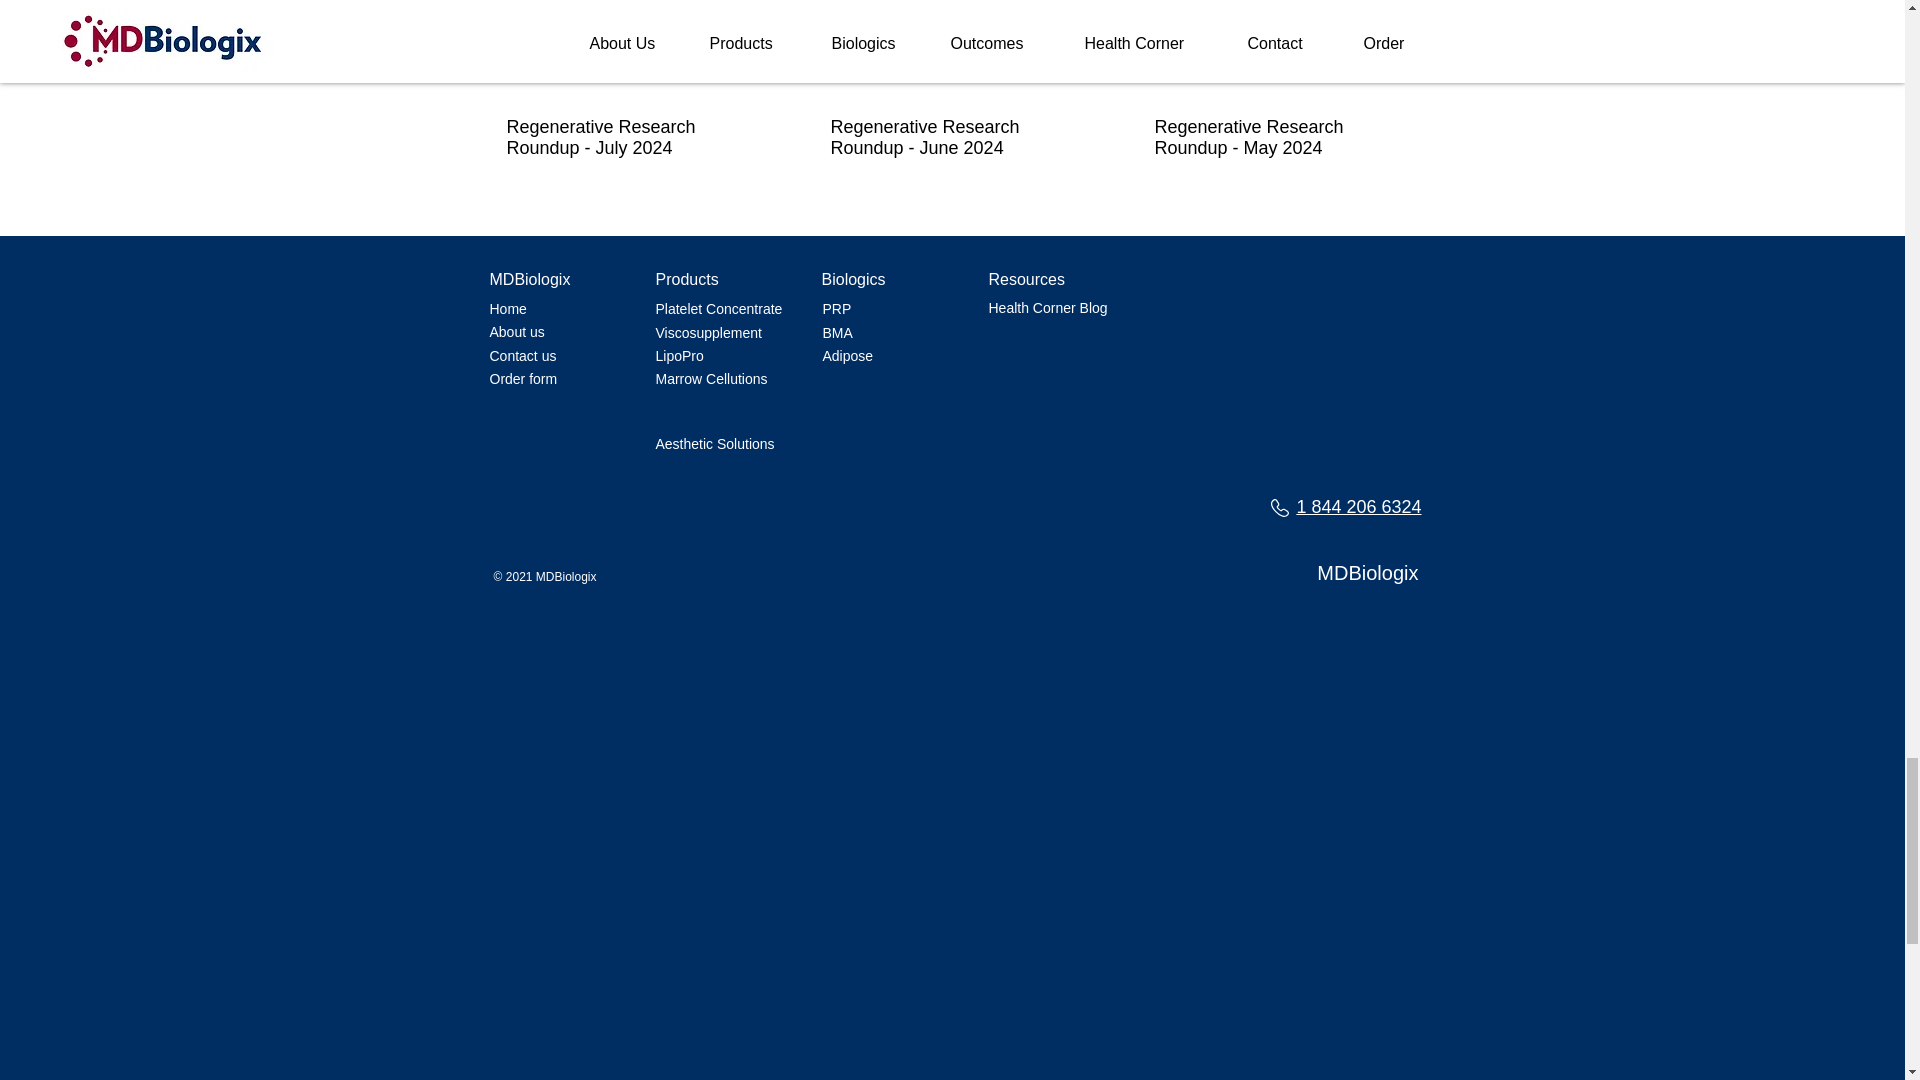 The image size is (1920, 1080). What do you see at coordinates (522, 355) in the screenshot?
I see `Contact us` at bounding box center [522, 355].